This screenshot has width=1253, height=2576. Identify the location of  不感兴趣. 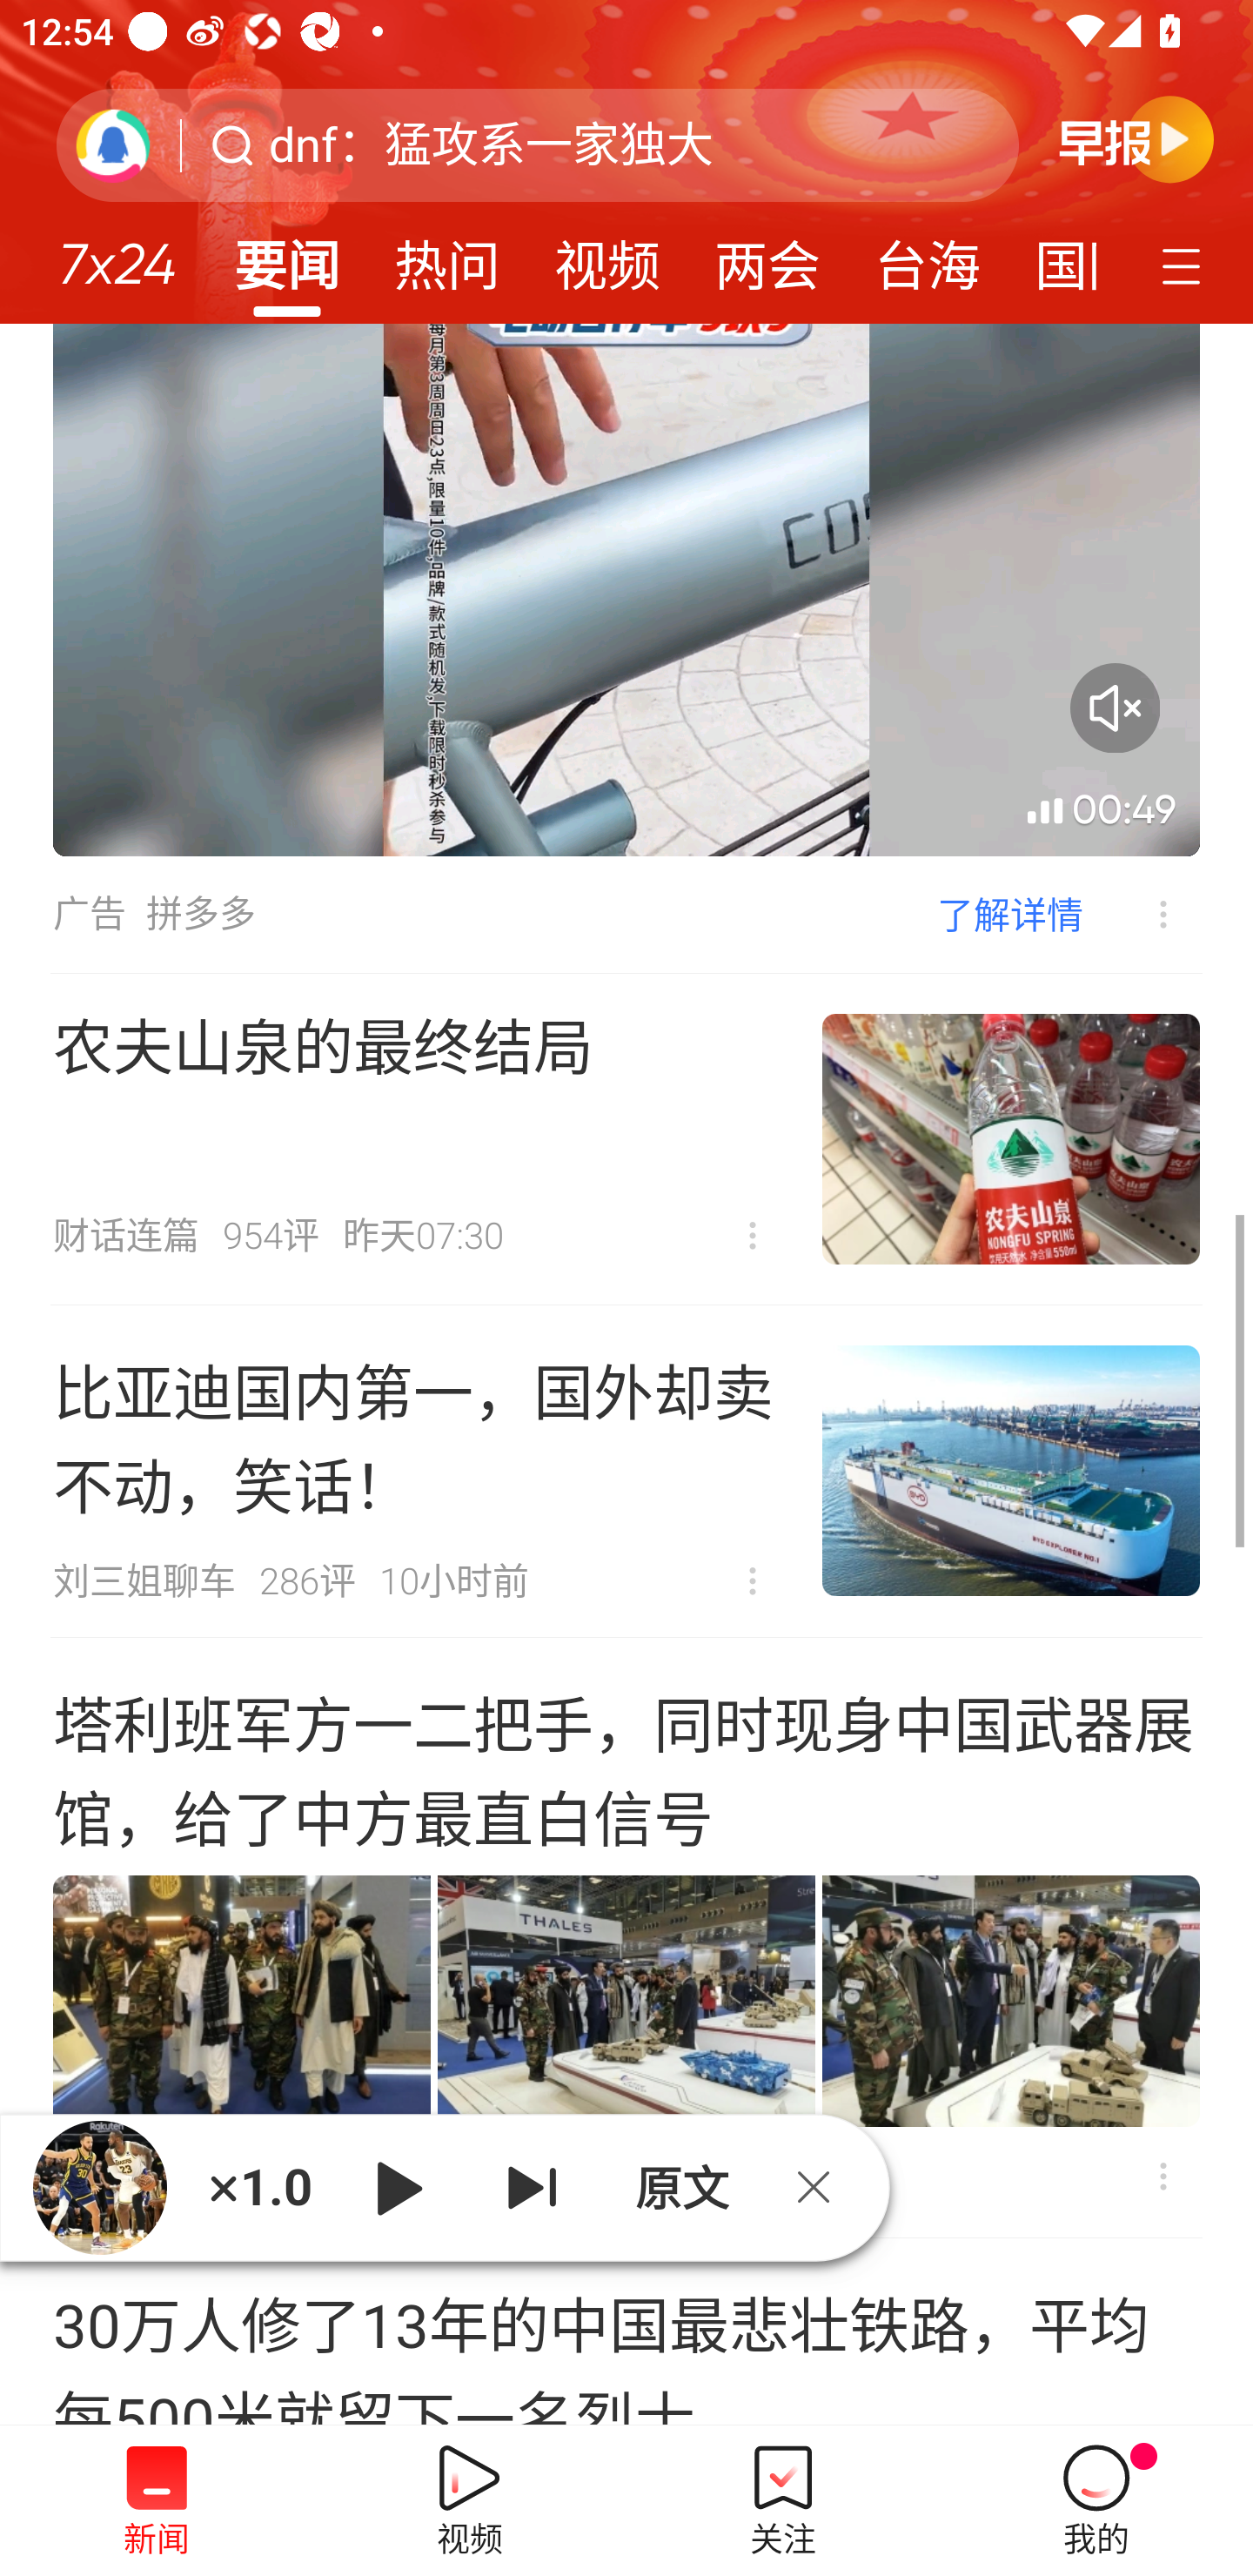
(753, 1581).